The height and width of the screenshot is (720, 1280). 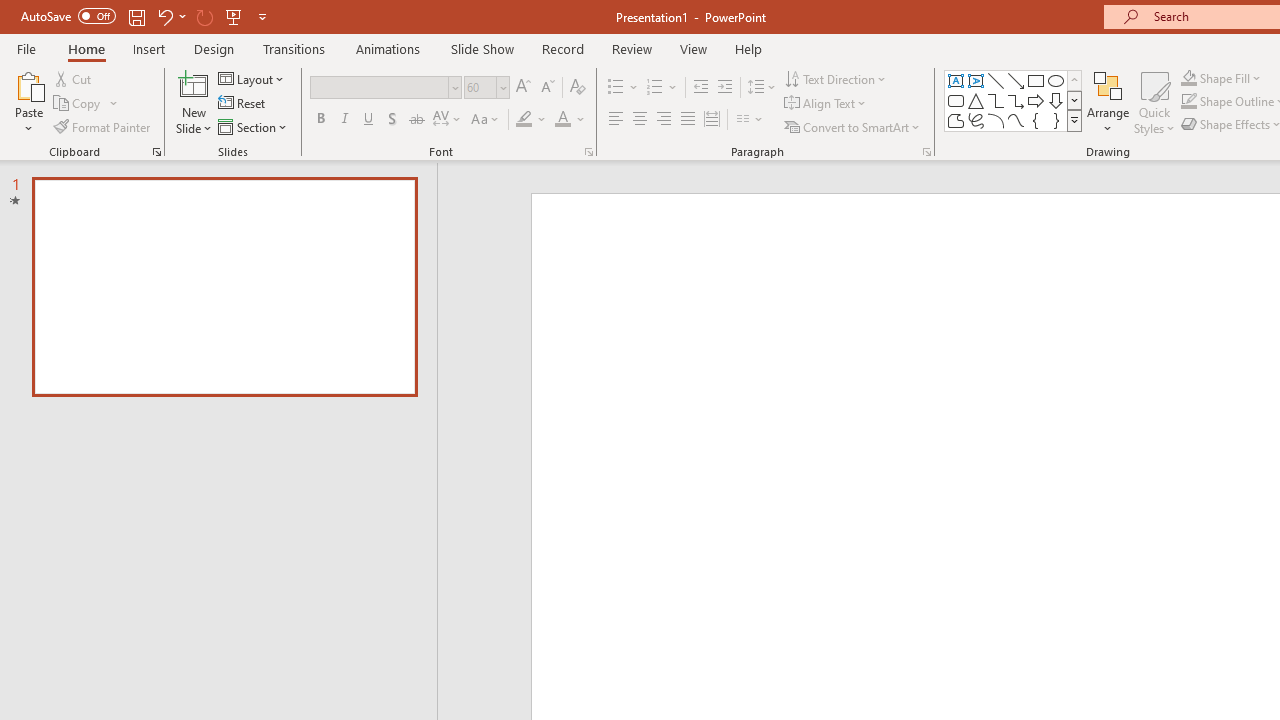 I want to click on Office Clipboard..., so click(x=156, y=152).